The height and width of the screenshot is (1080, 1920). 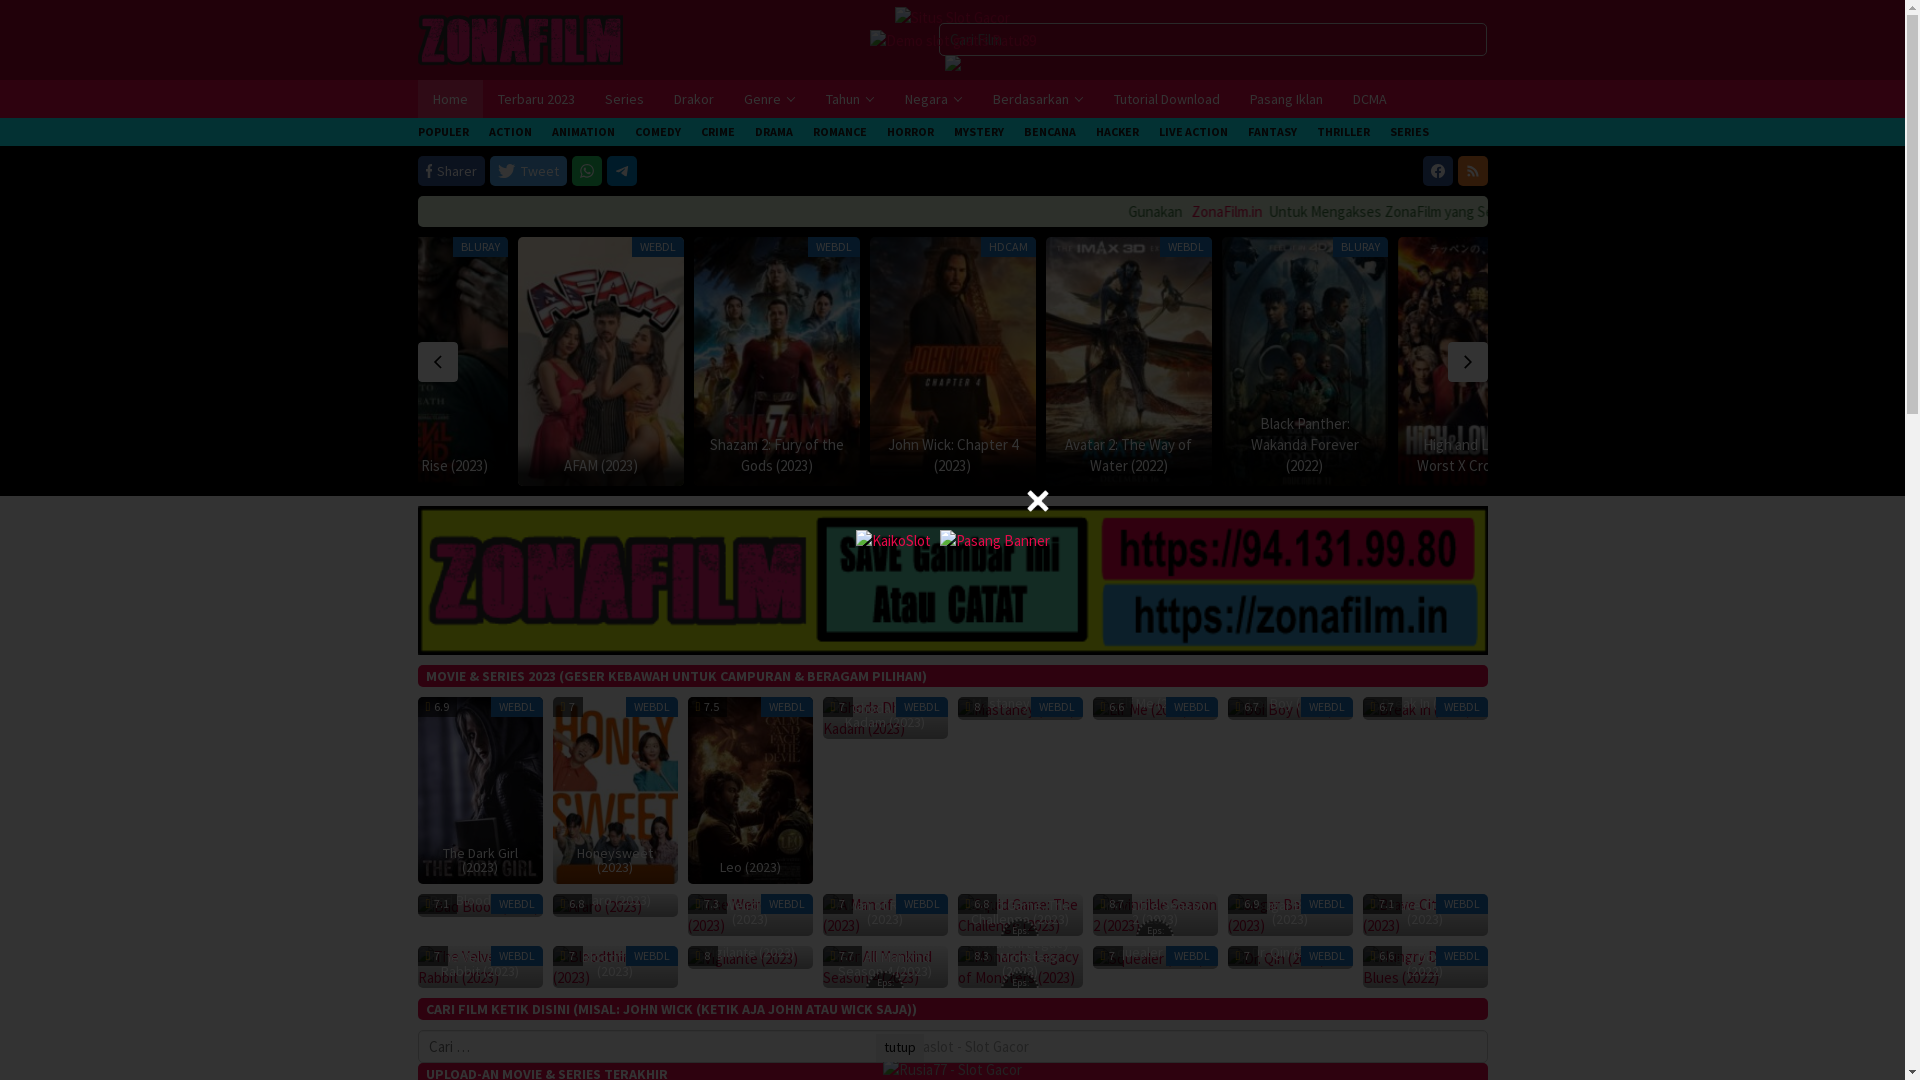 What do you see at coordinates (1276, 956) in the screenshot?
I see `Permalink ke: Dr. Qin (2023)` at bounding box center [1276, 956].